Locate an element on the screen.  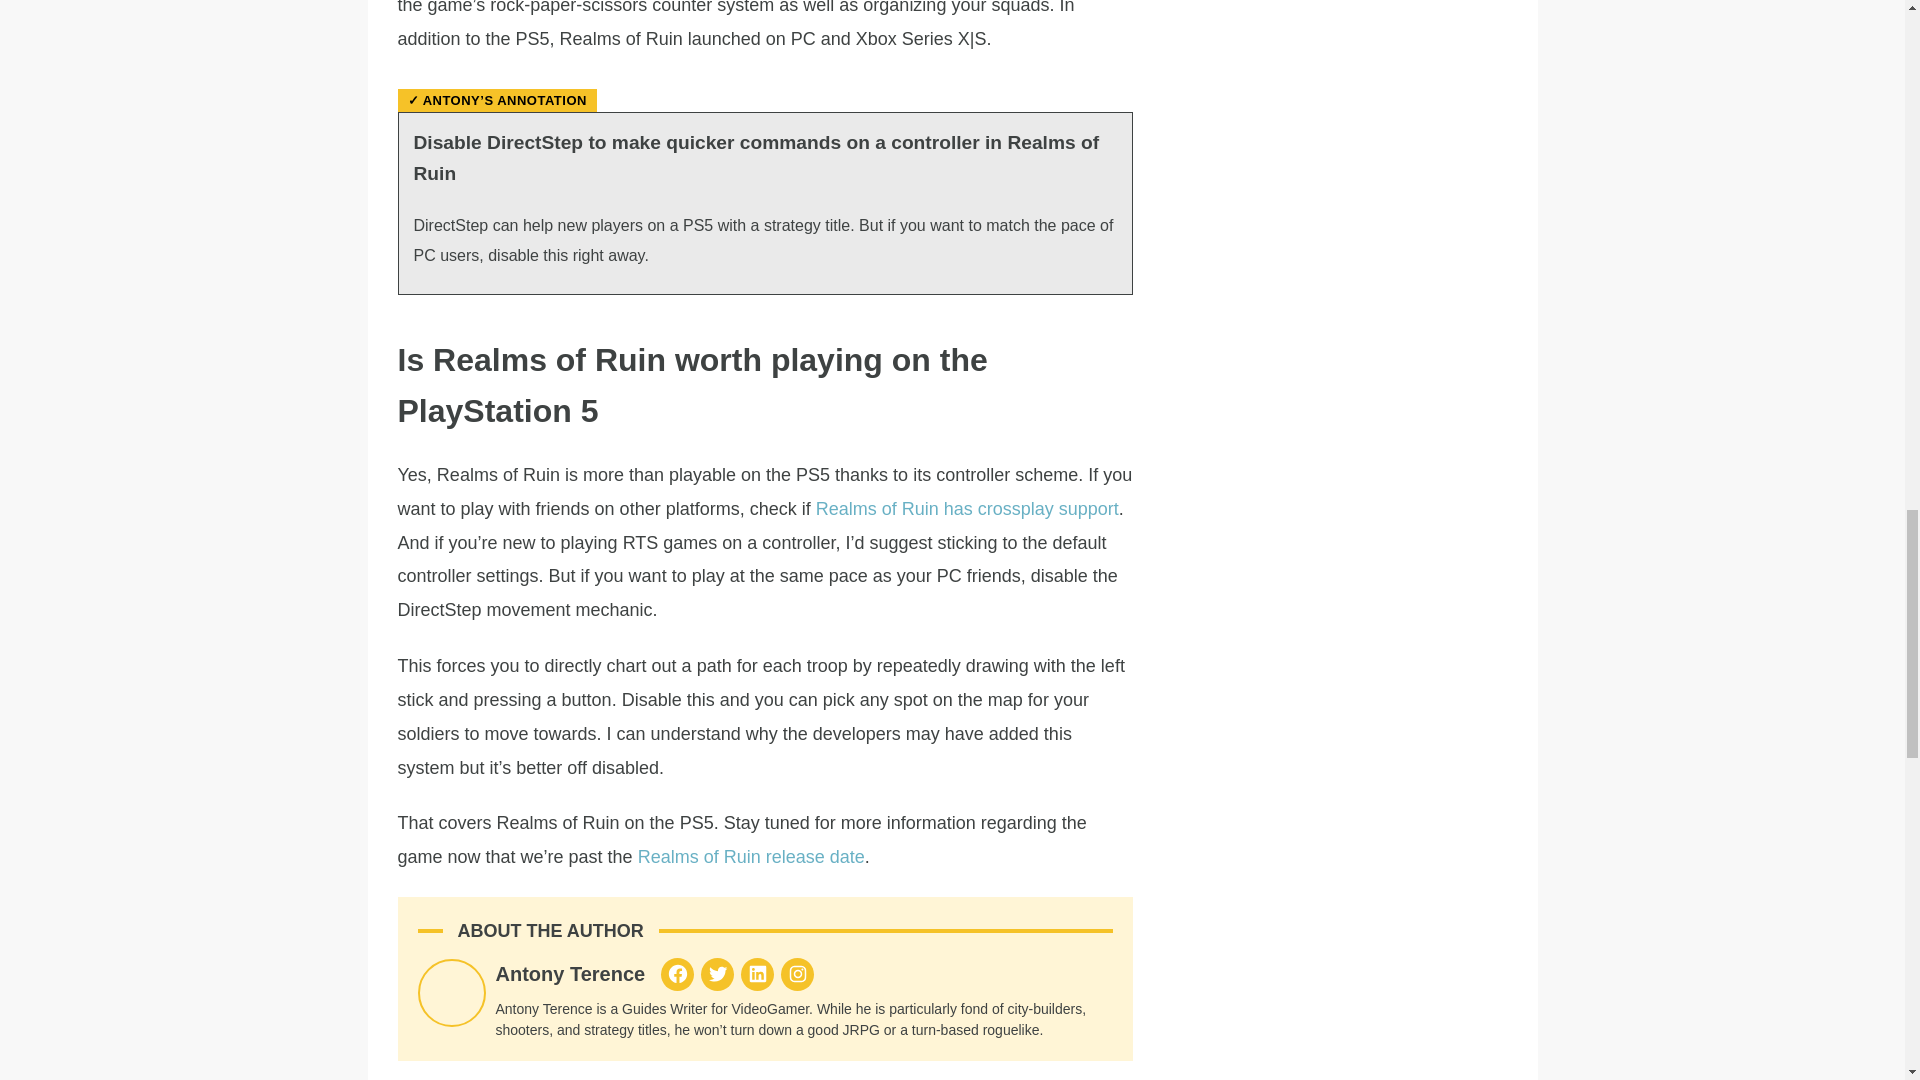
Realms of Ruin has crossplay support is located at coordinates (968, 508).